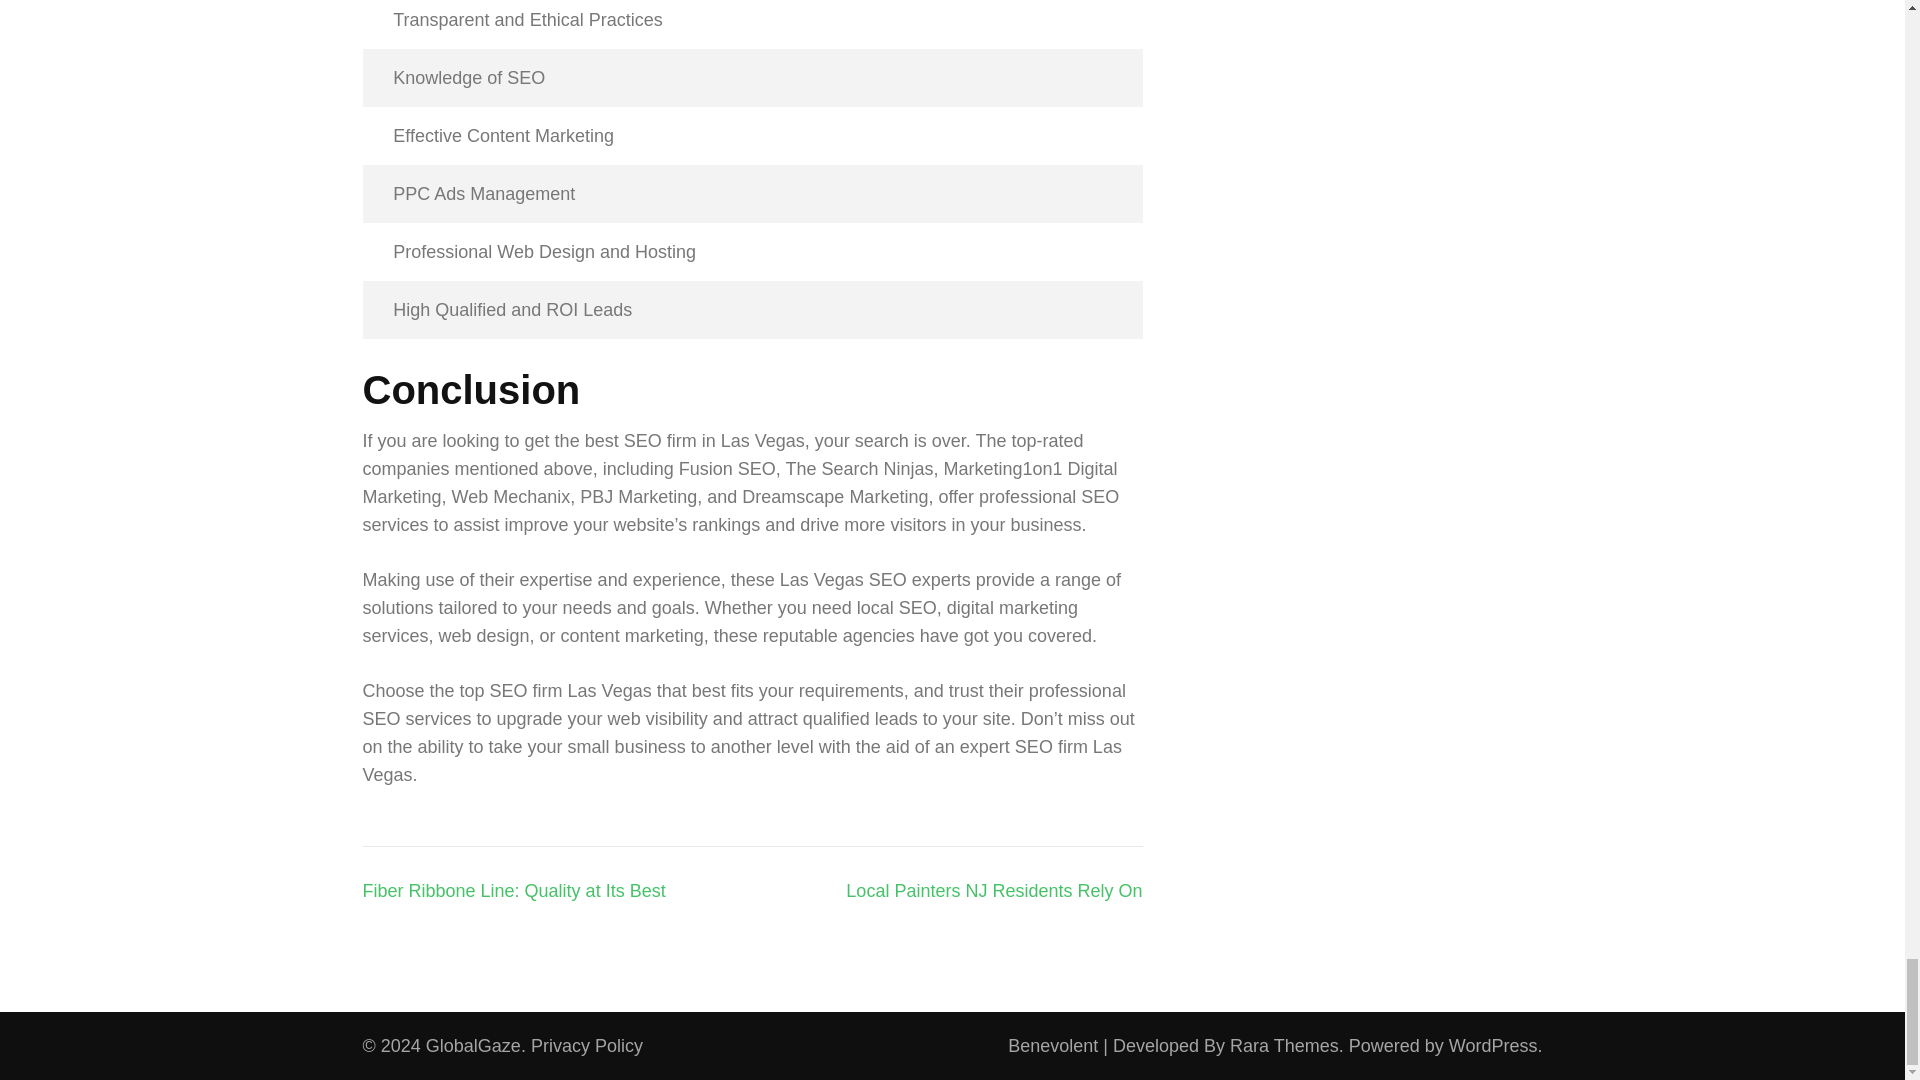 This screenshot has height=1080, width=1920. What do you see at coordinates (994, 890) in the screenshot?
I see `Local Painters NJ Residents Rely On` at bounding box center [994, 890].